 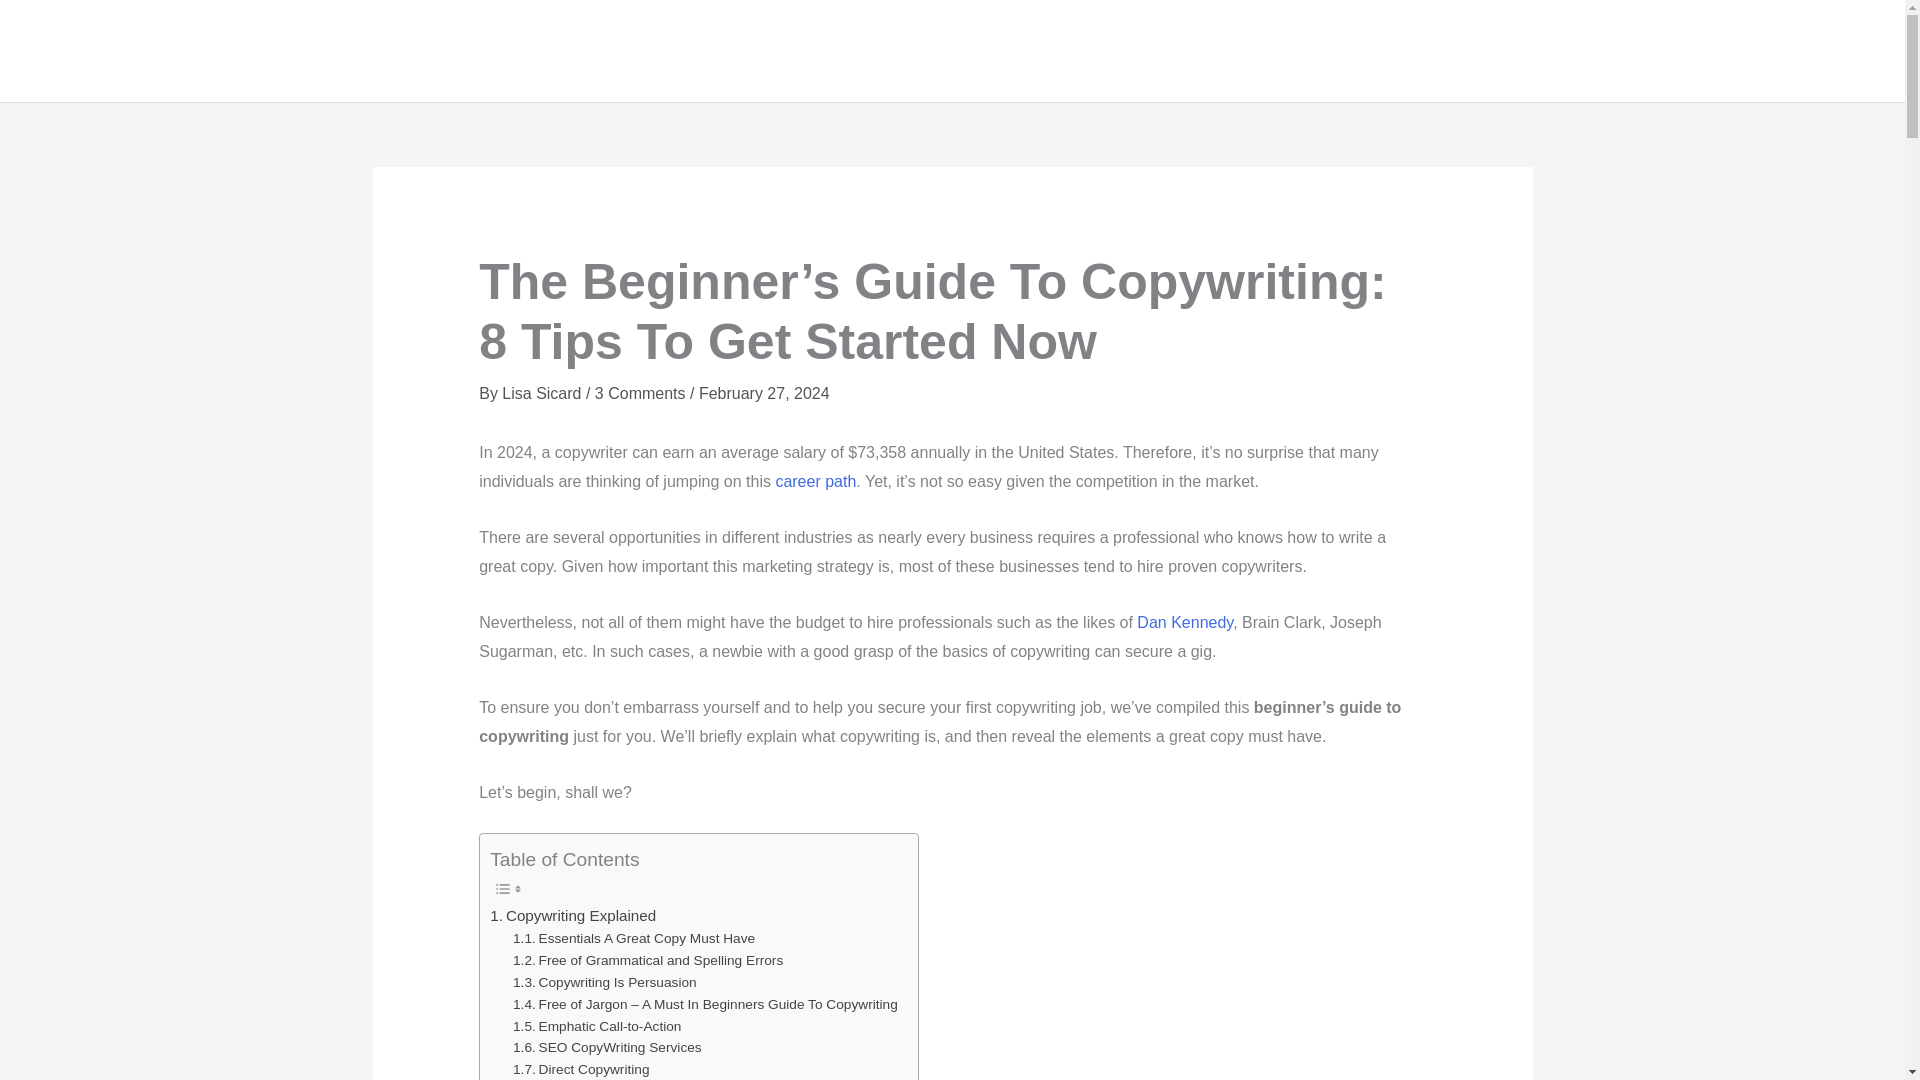 I want to click on Dan Kennedy, so click(x=1184, y=622).